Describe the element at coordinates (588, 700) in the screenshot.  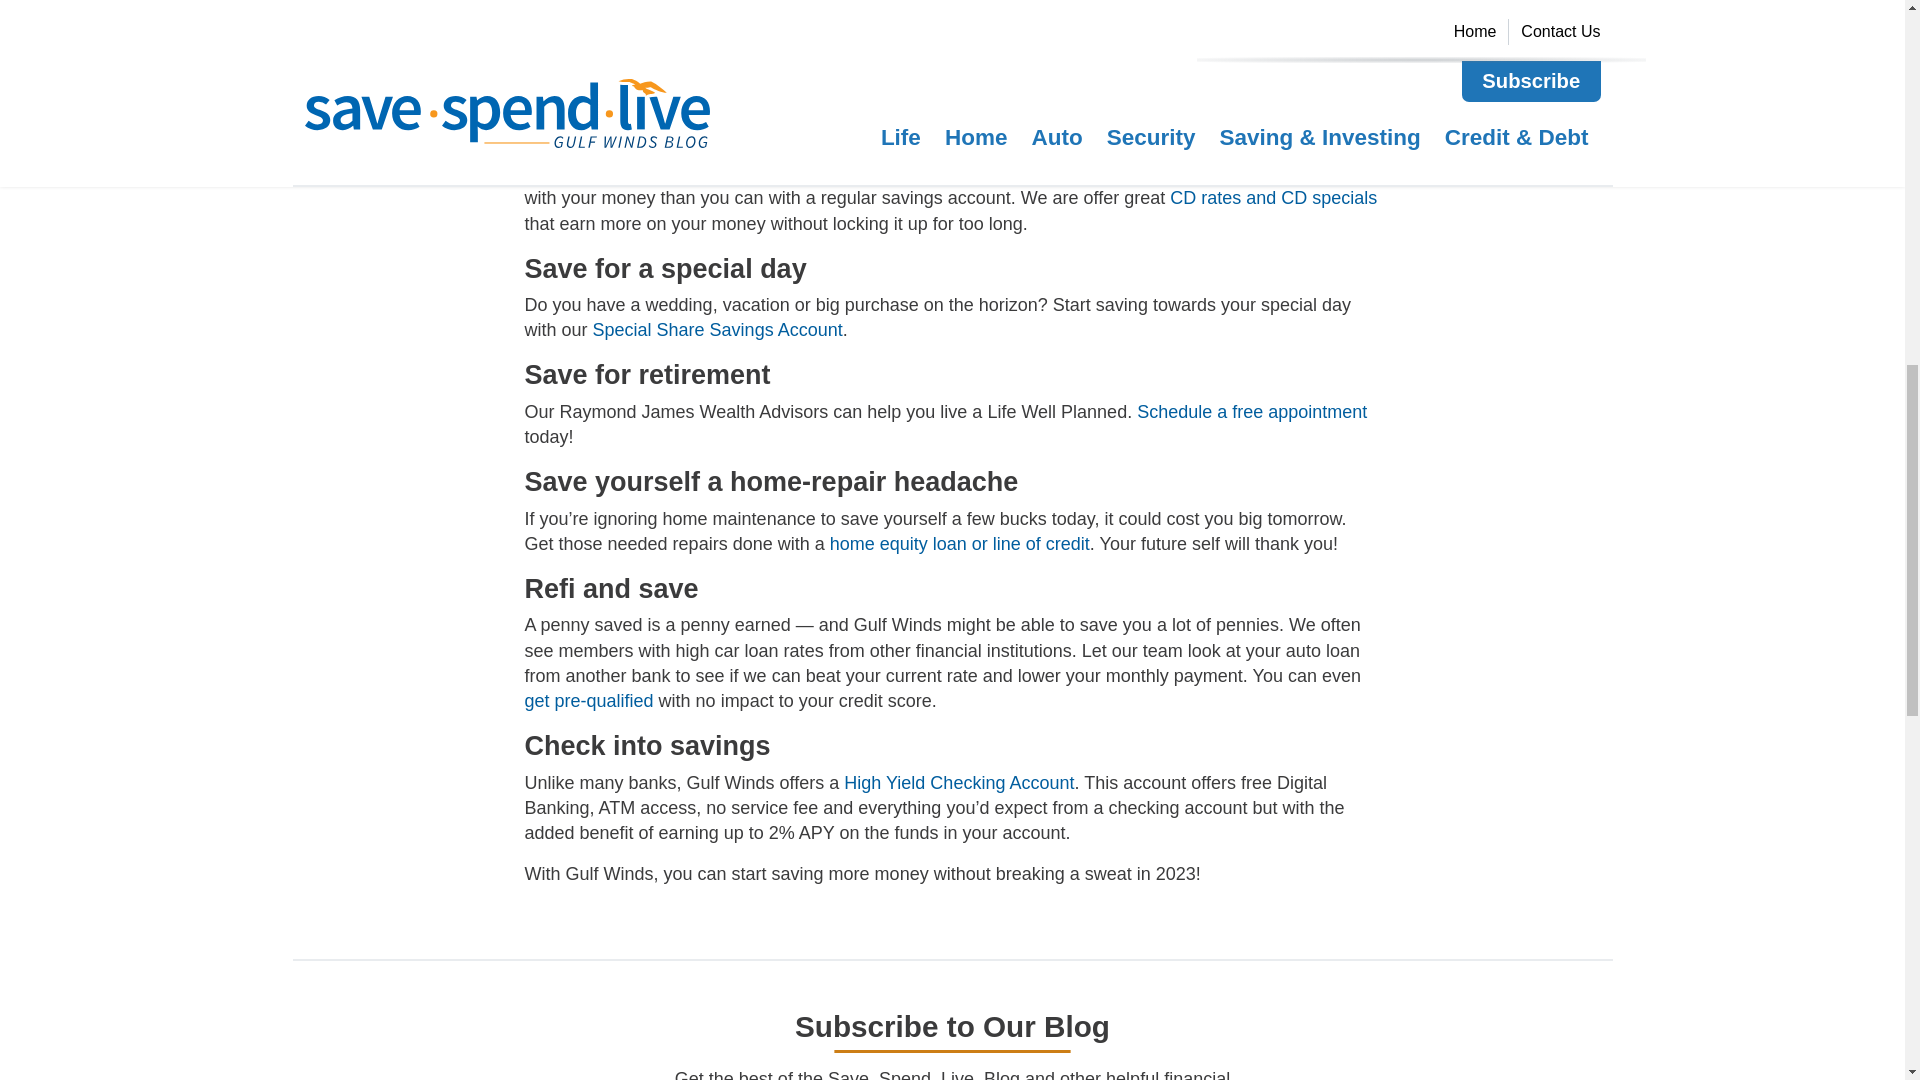
I see `get pre-qualified` at that location.